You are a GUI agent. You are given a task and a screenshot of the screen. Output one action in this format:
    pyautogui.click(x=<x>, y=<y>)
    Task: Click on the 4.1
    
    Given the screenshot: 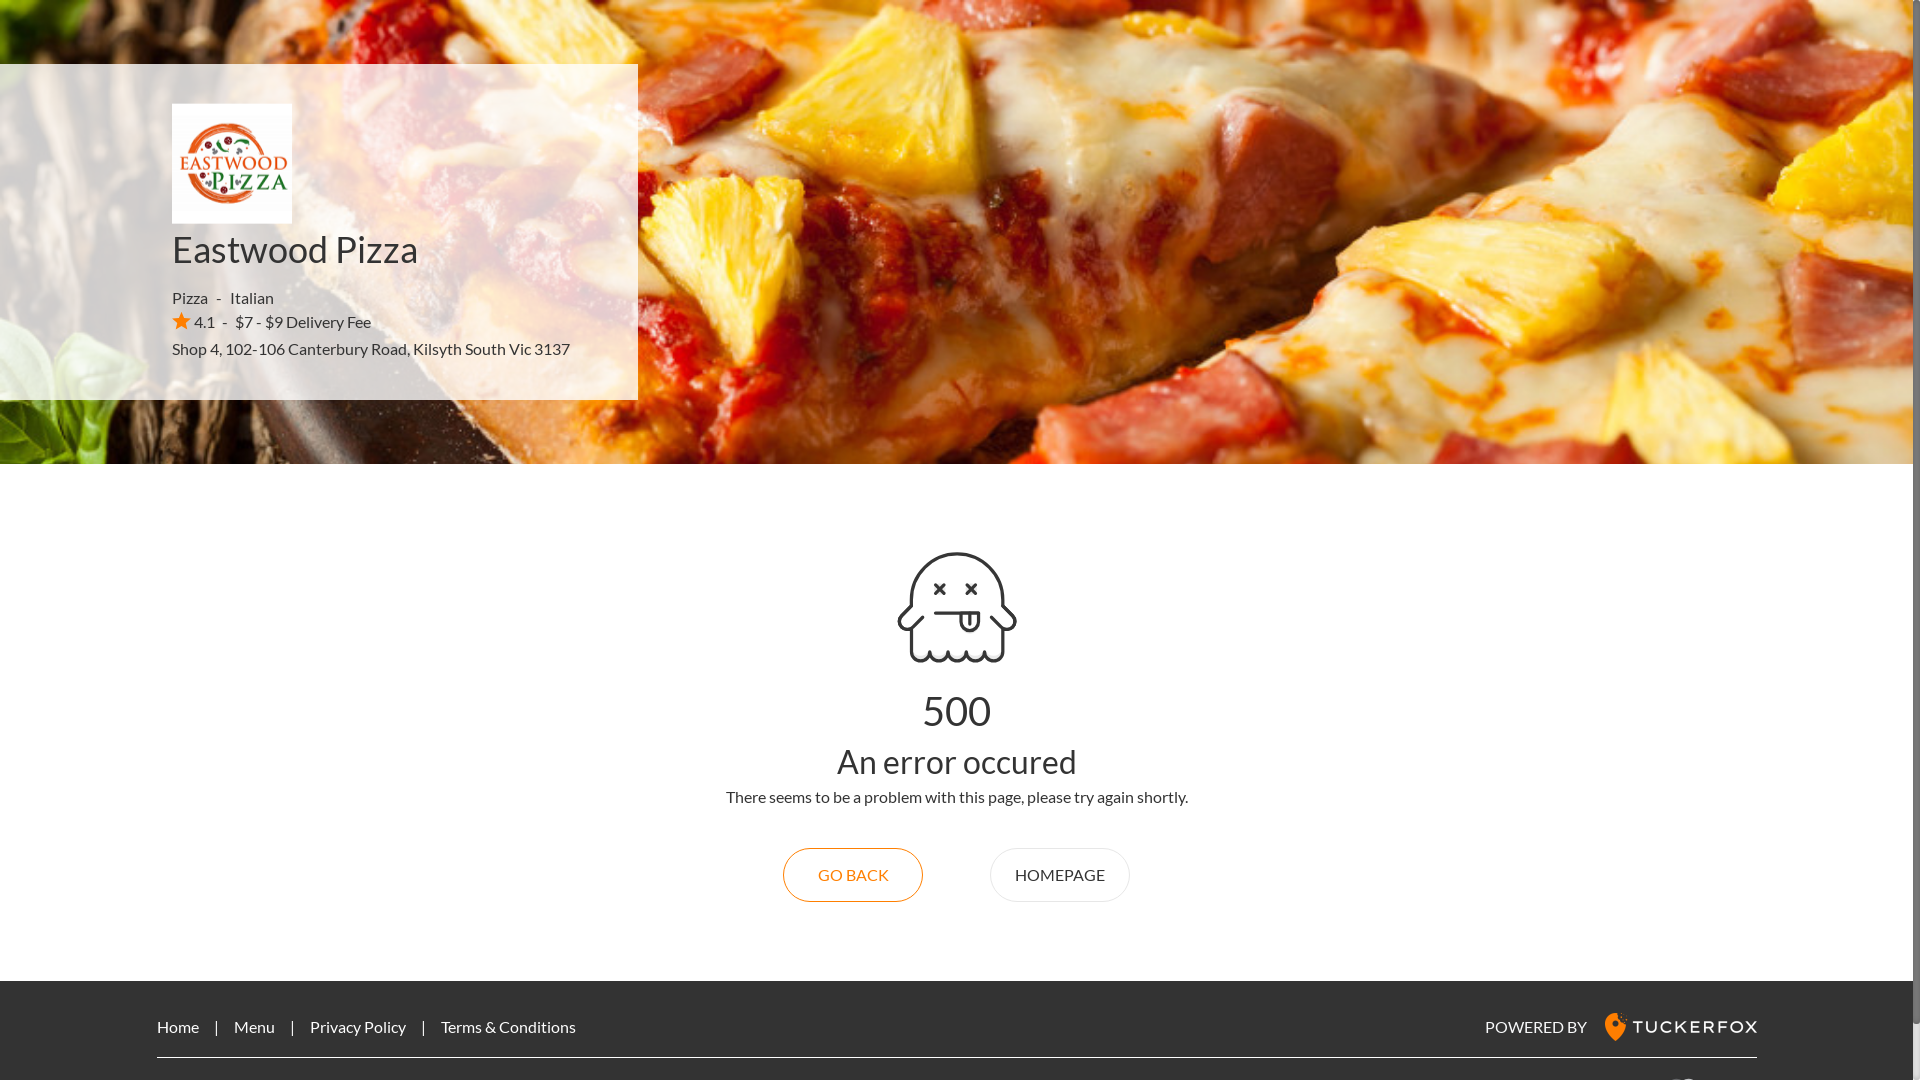 What is the action you would take?
    pyautogui.click(x=194, y=321)
    